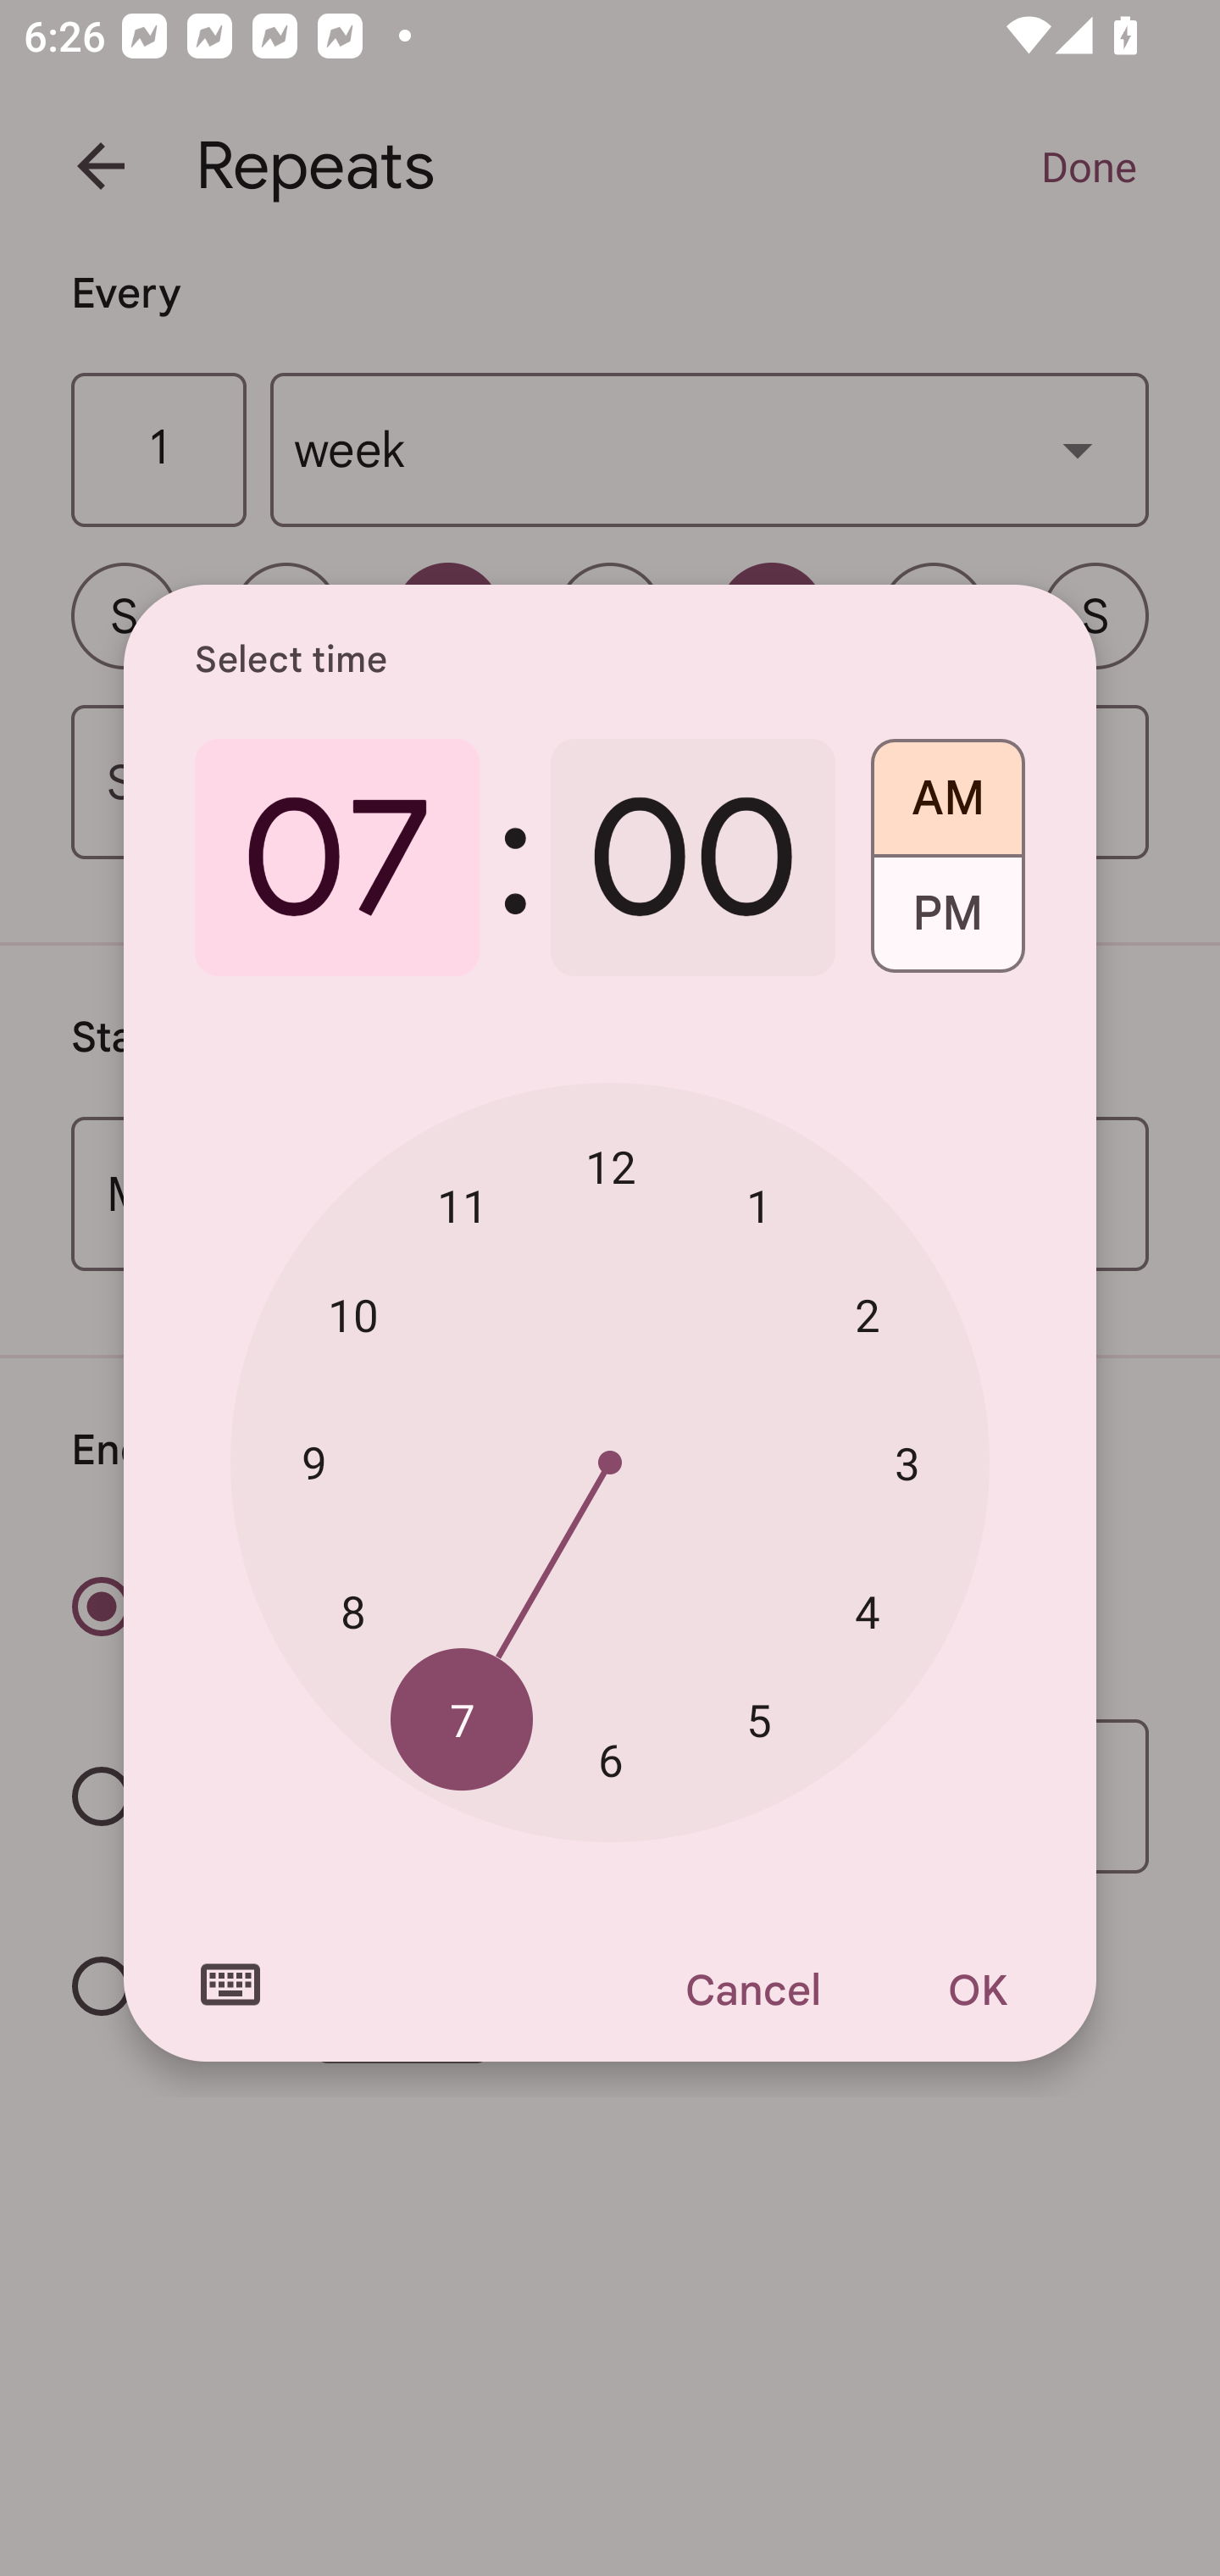 The width and height of the screenshot is (1220, 2576). I want to click on 12 12 o'clock, so click(610, 1167).